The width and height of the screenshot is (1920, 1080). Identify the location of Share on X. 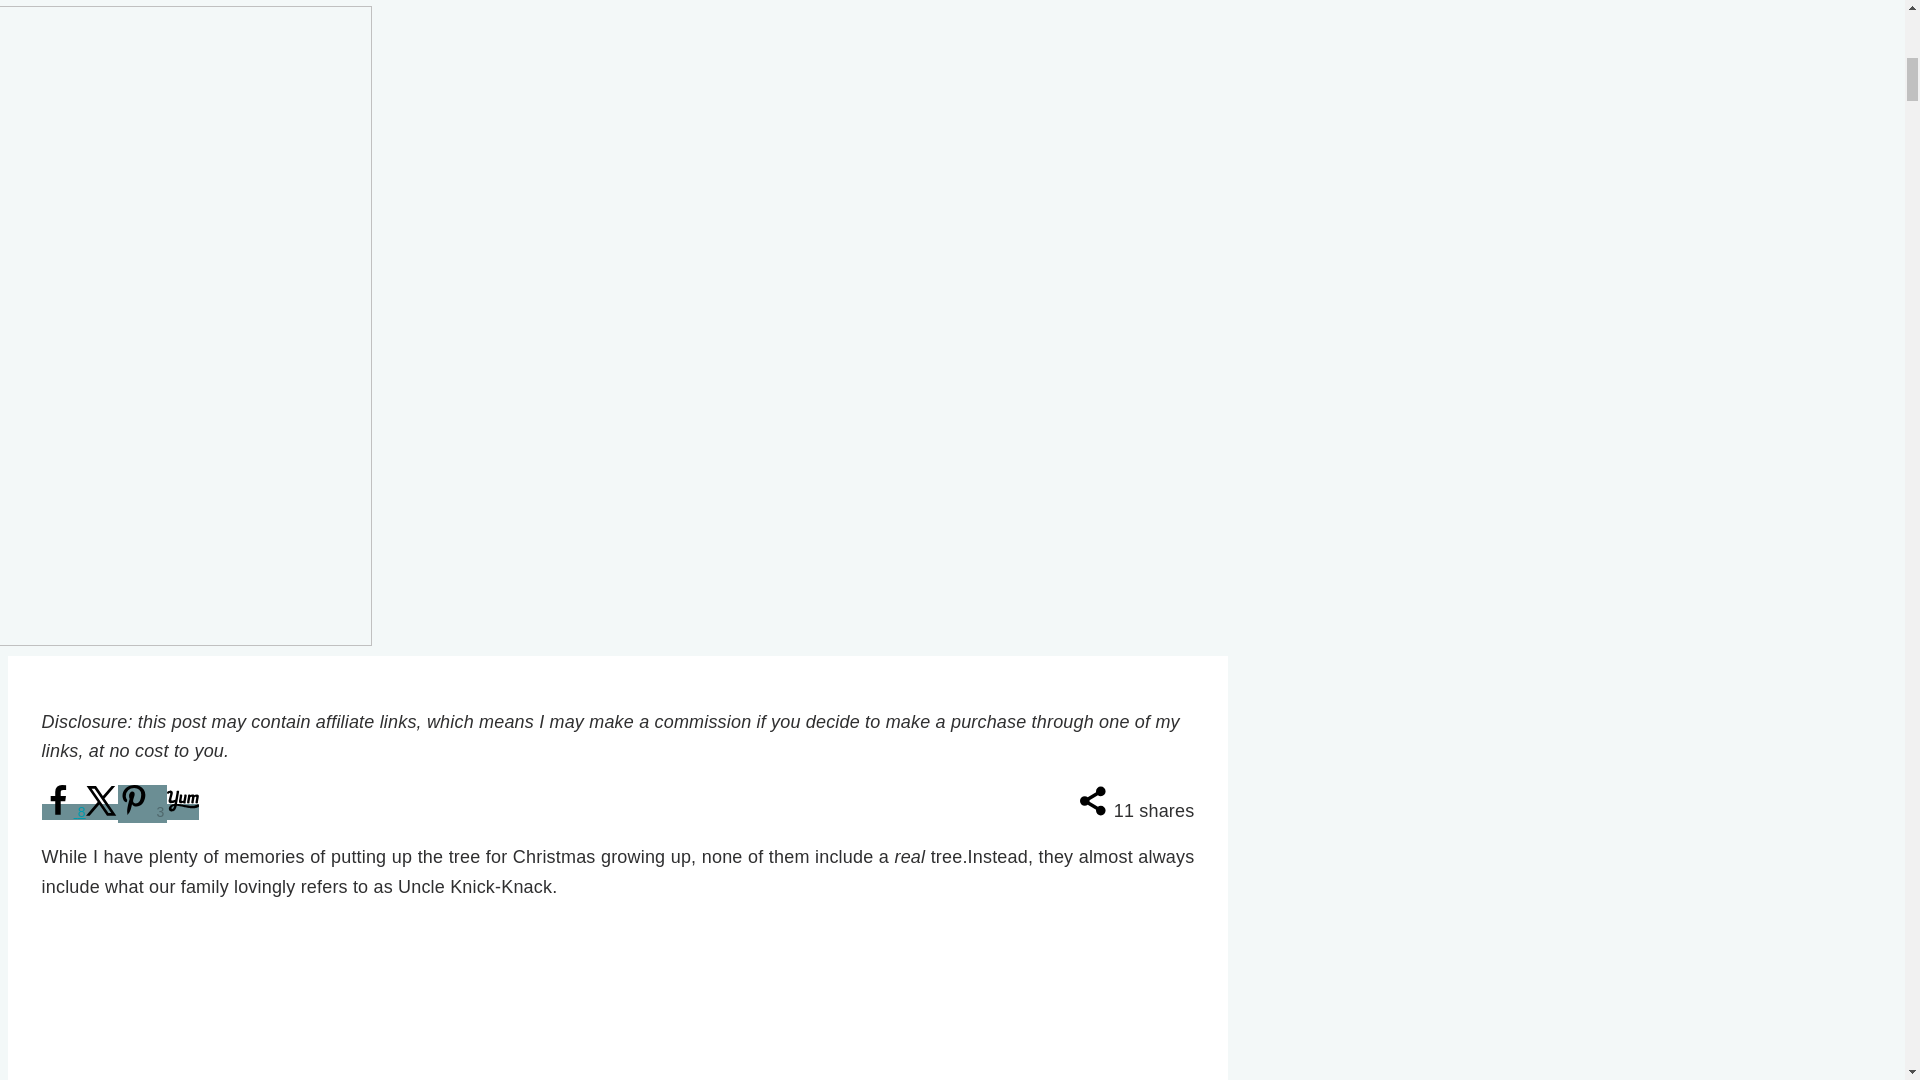
(102, 811).